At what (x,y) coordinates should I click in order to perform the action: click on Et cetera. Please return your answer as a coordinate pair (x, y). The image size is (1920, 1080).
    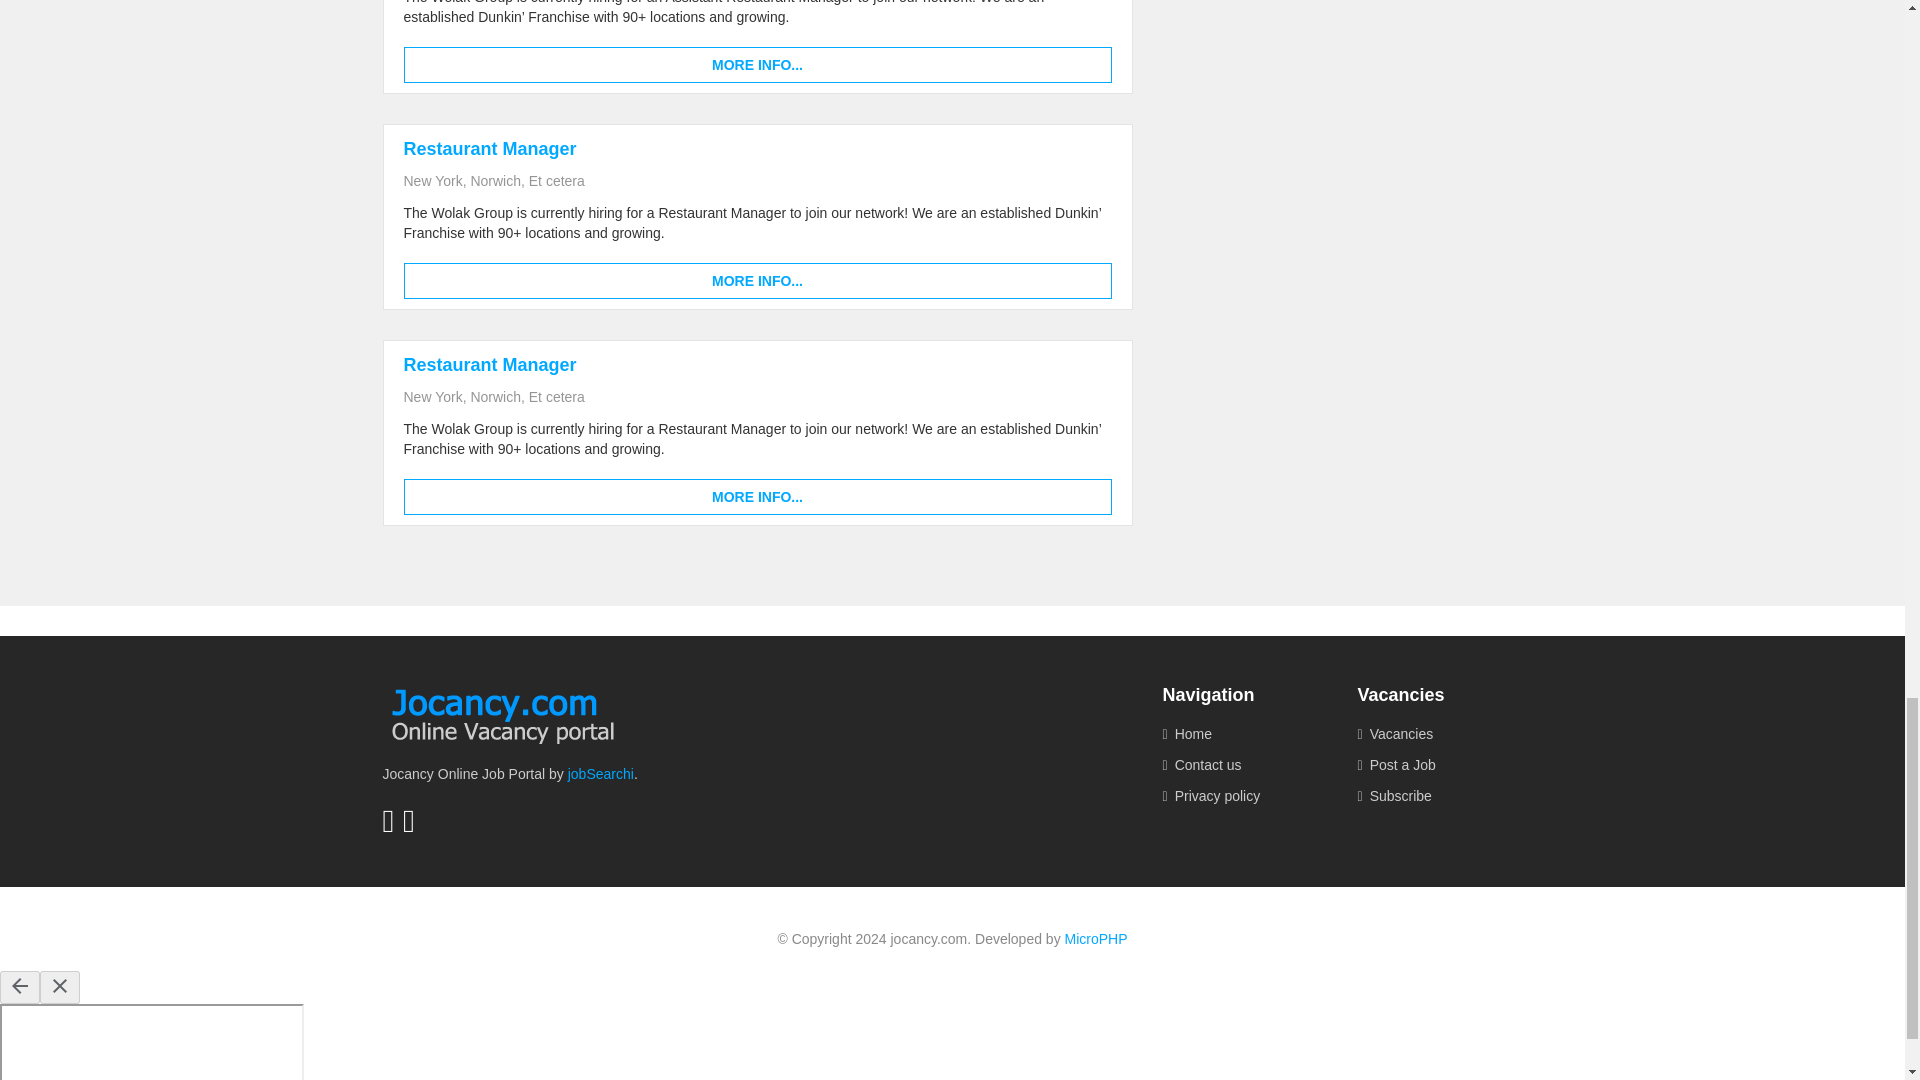
    Looking at the image, I should click on (557, 180).